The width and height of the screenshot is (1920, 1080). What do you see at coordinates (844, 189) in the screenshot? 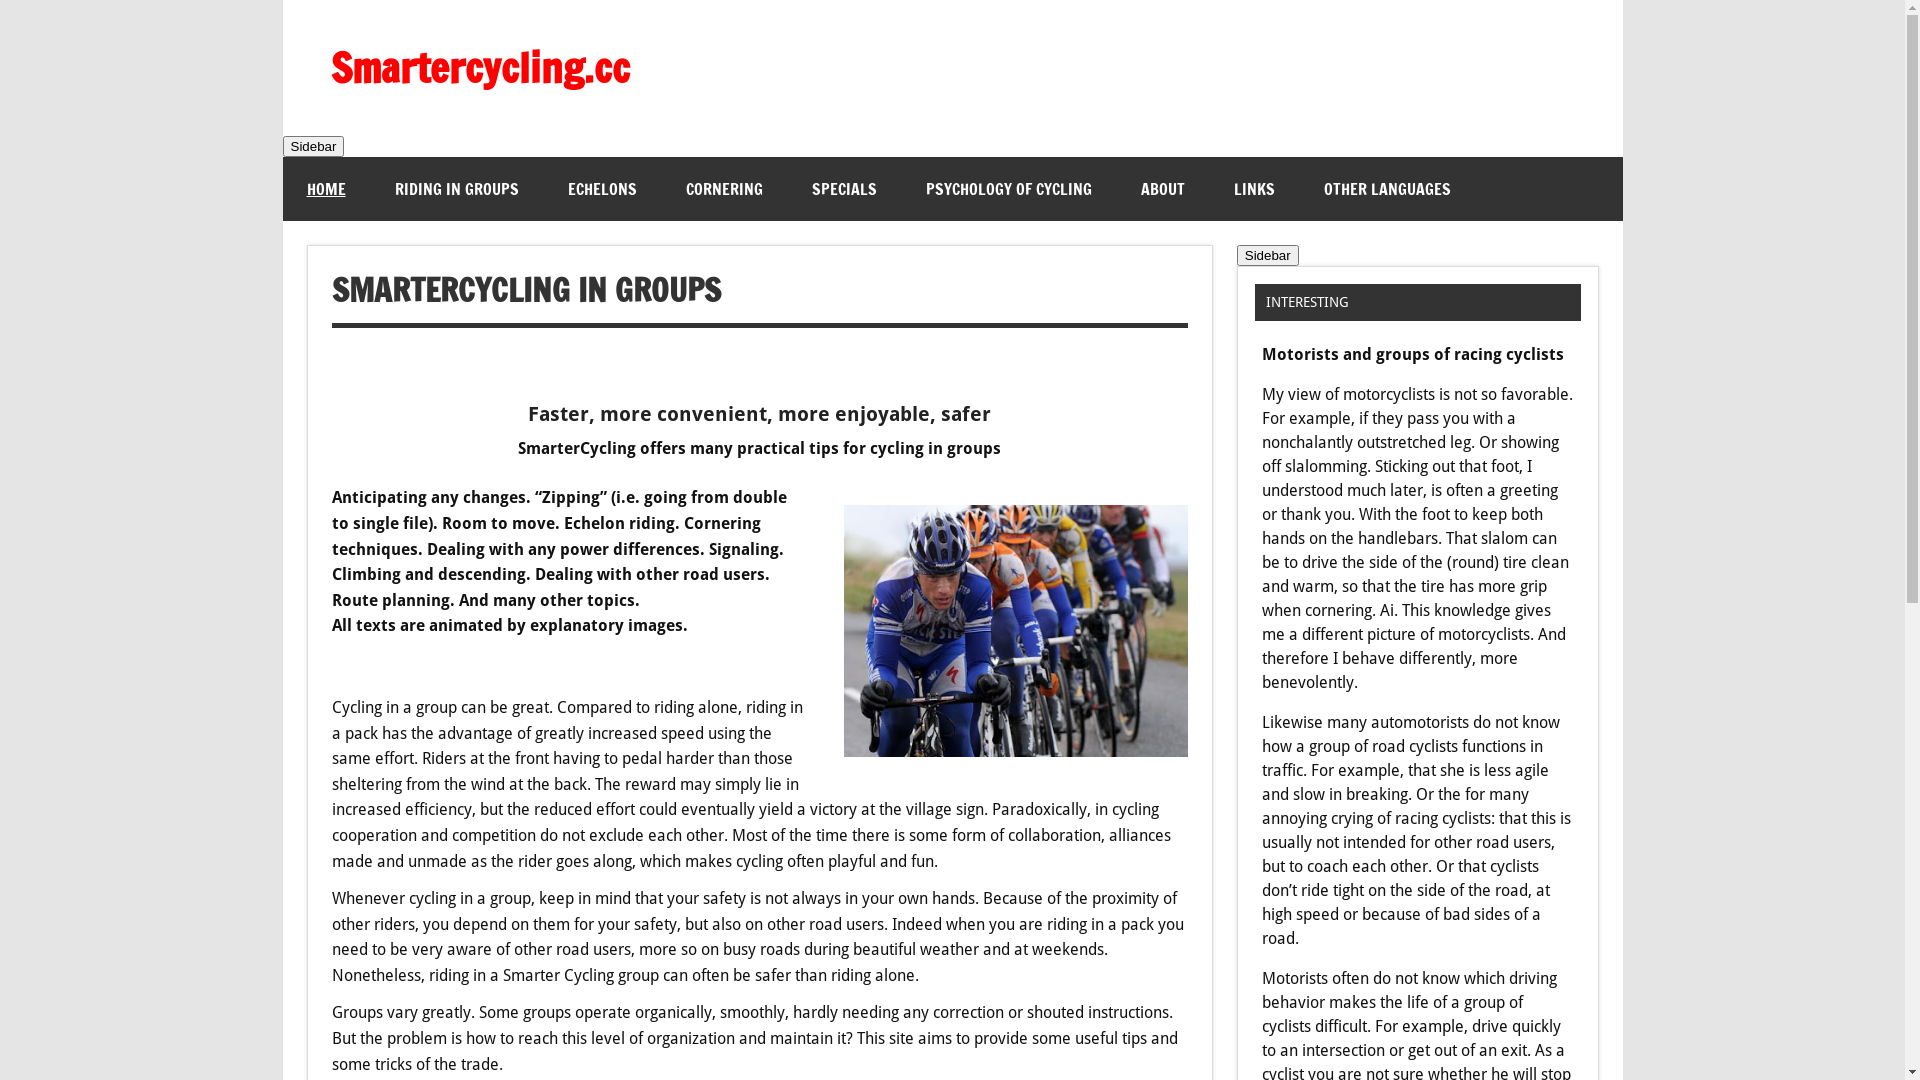
I see `SPECIALS` at bounding box center [844, 189].